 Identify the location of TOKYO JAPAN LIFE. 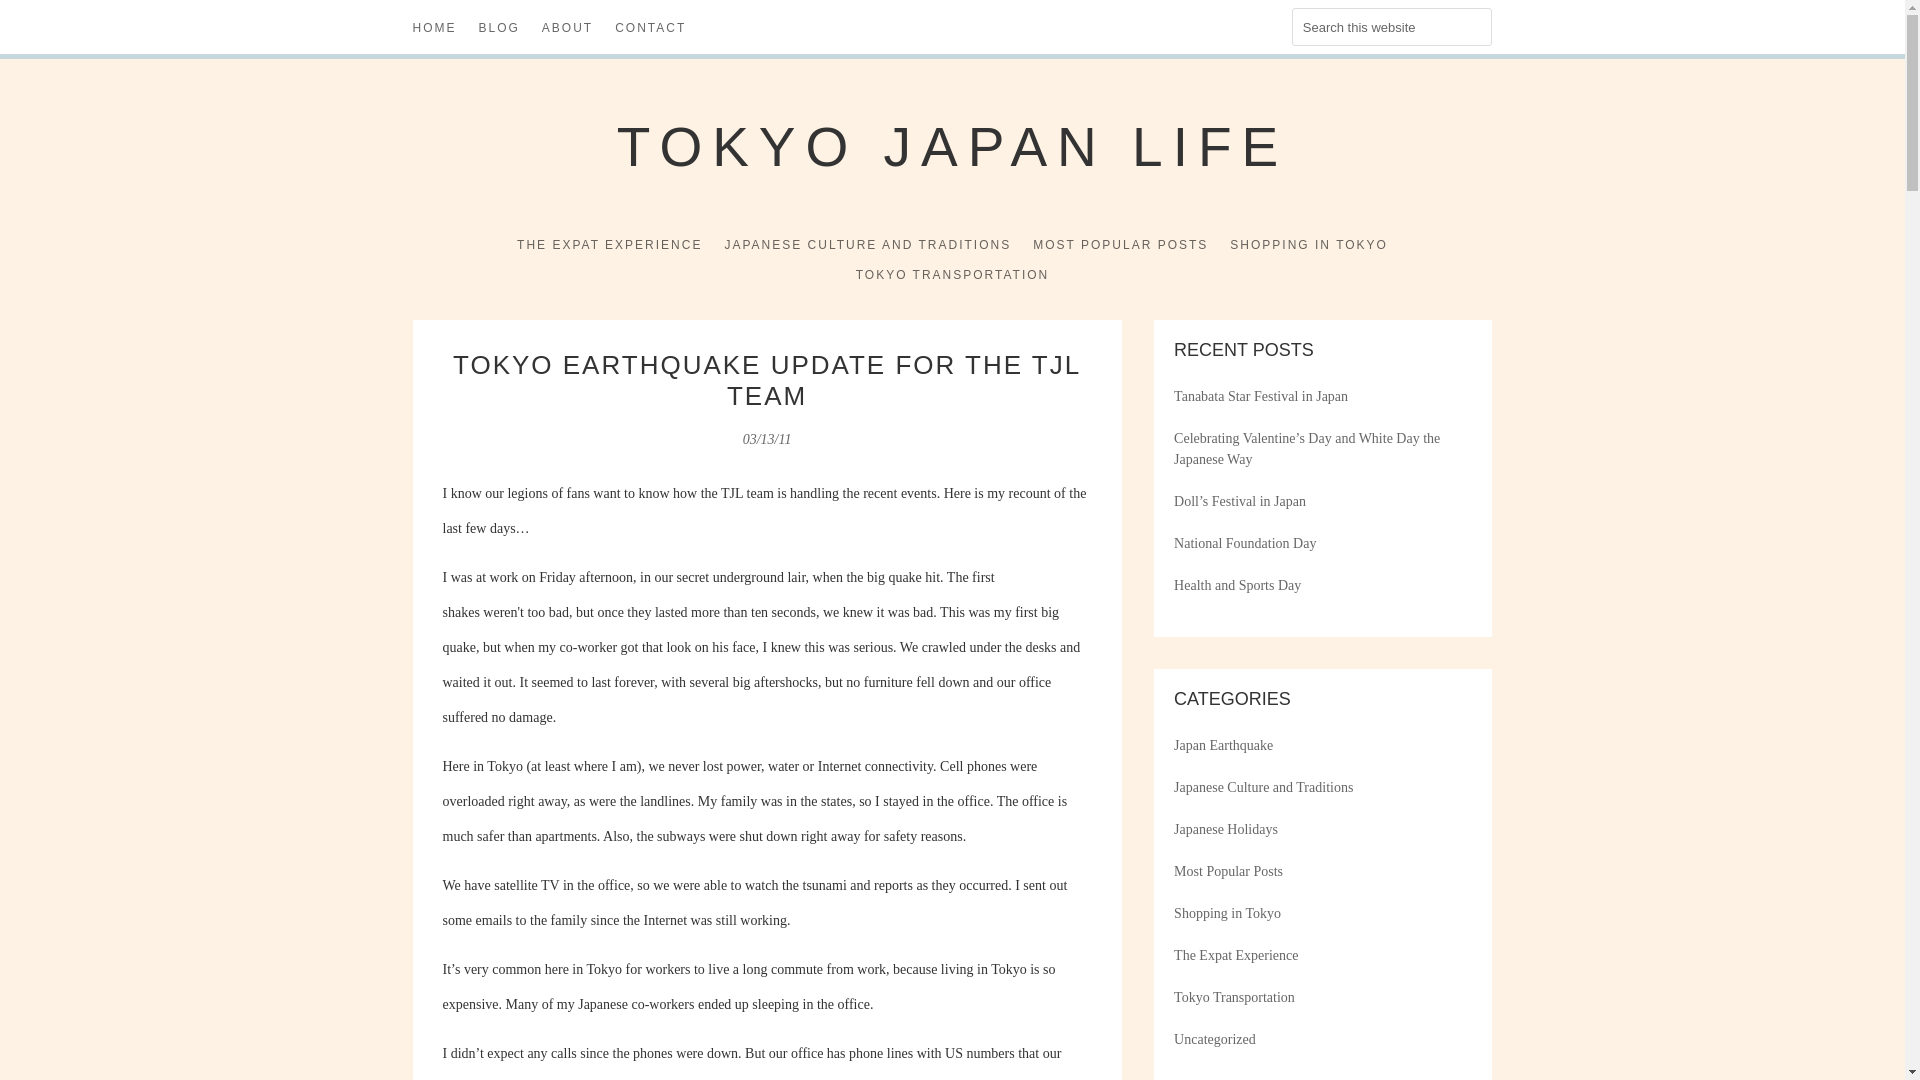
(952, 146).